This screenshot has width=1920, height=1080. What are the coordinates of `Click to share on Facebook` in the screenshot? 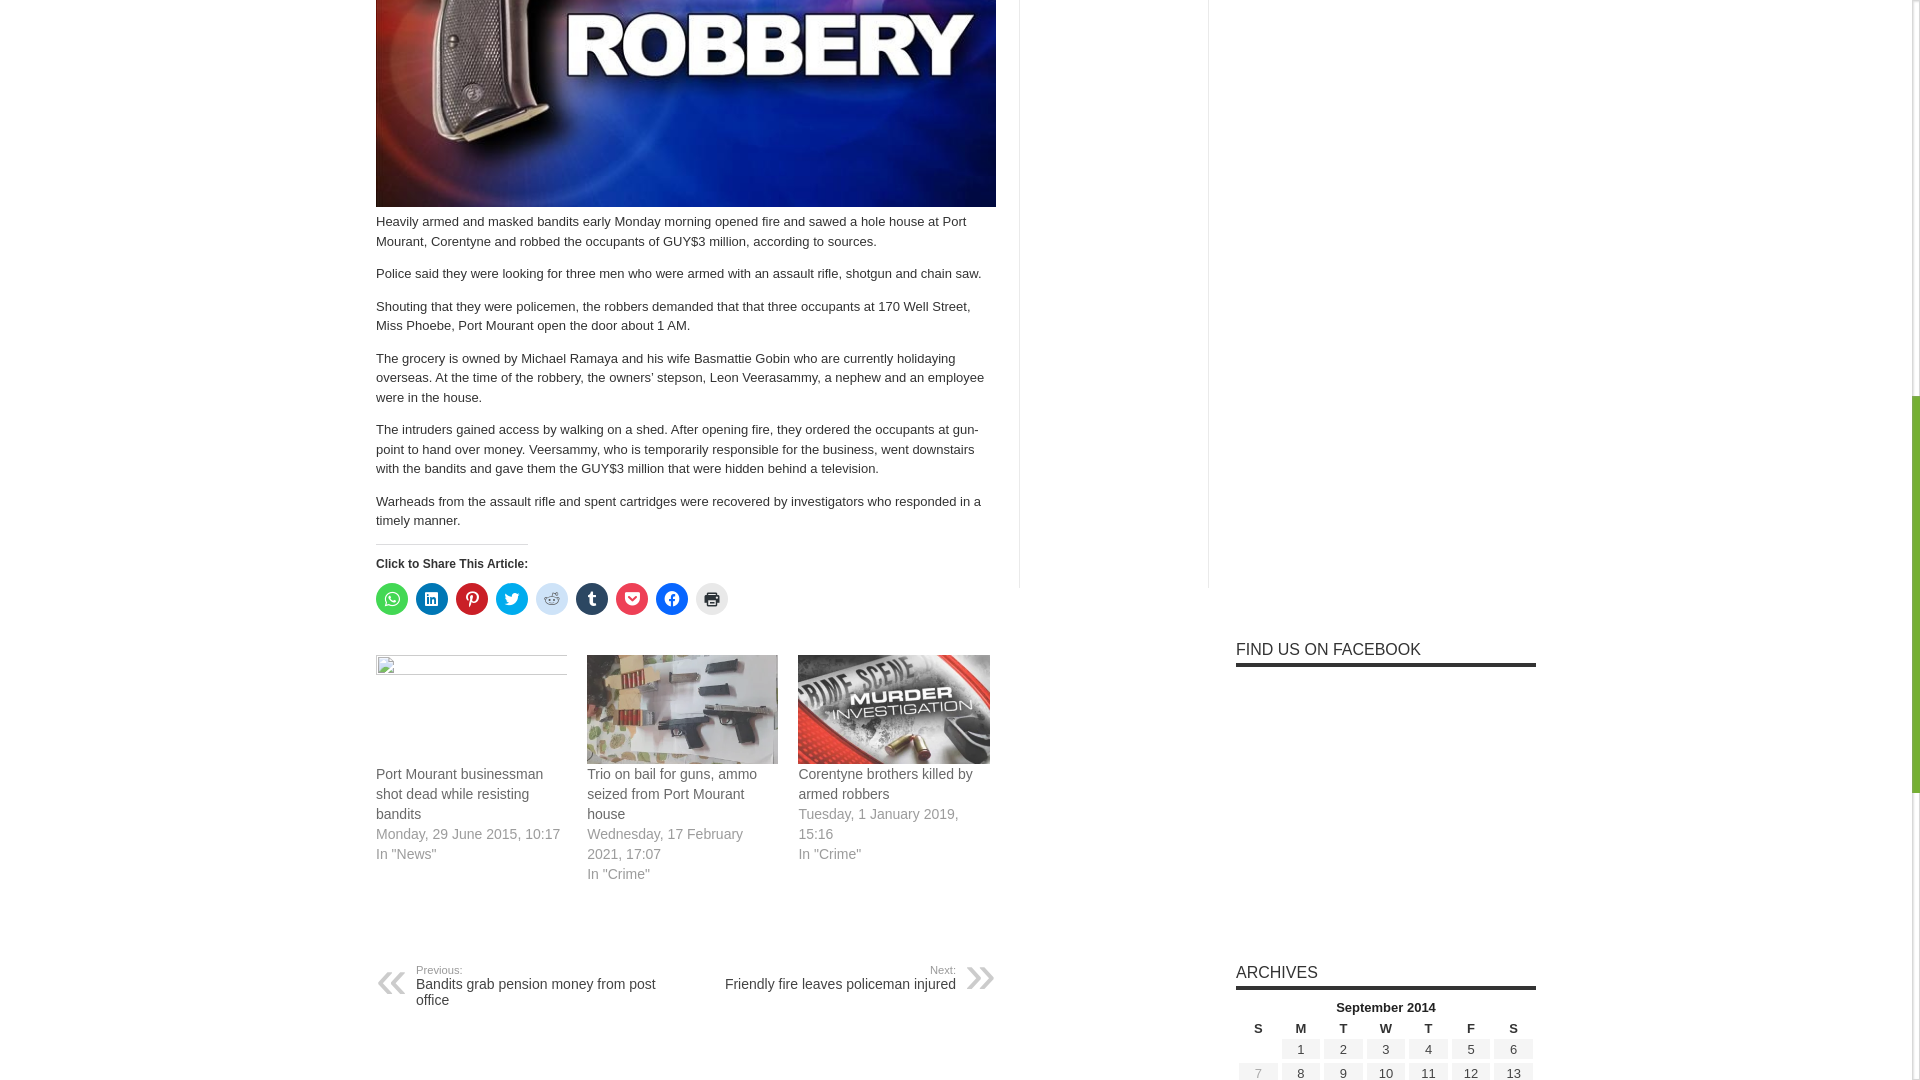 It's located at (672, 598).